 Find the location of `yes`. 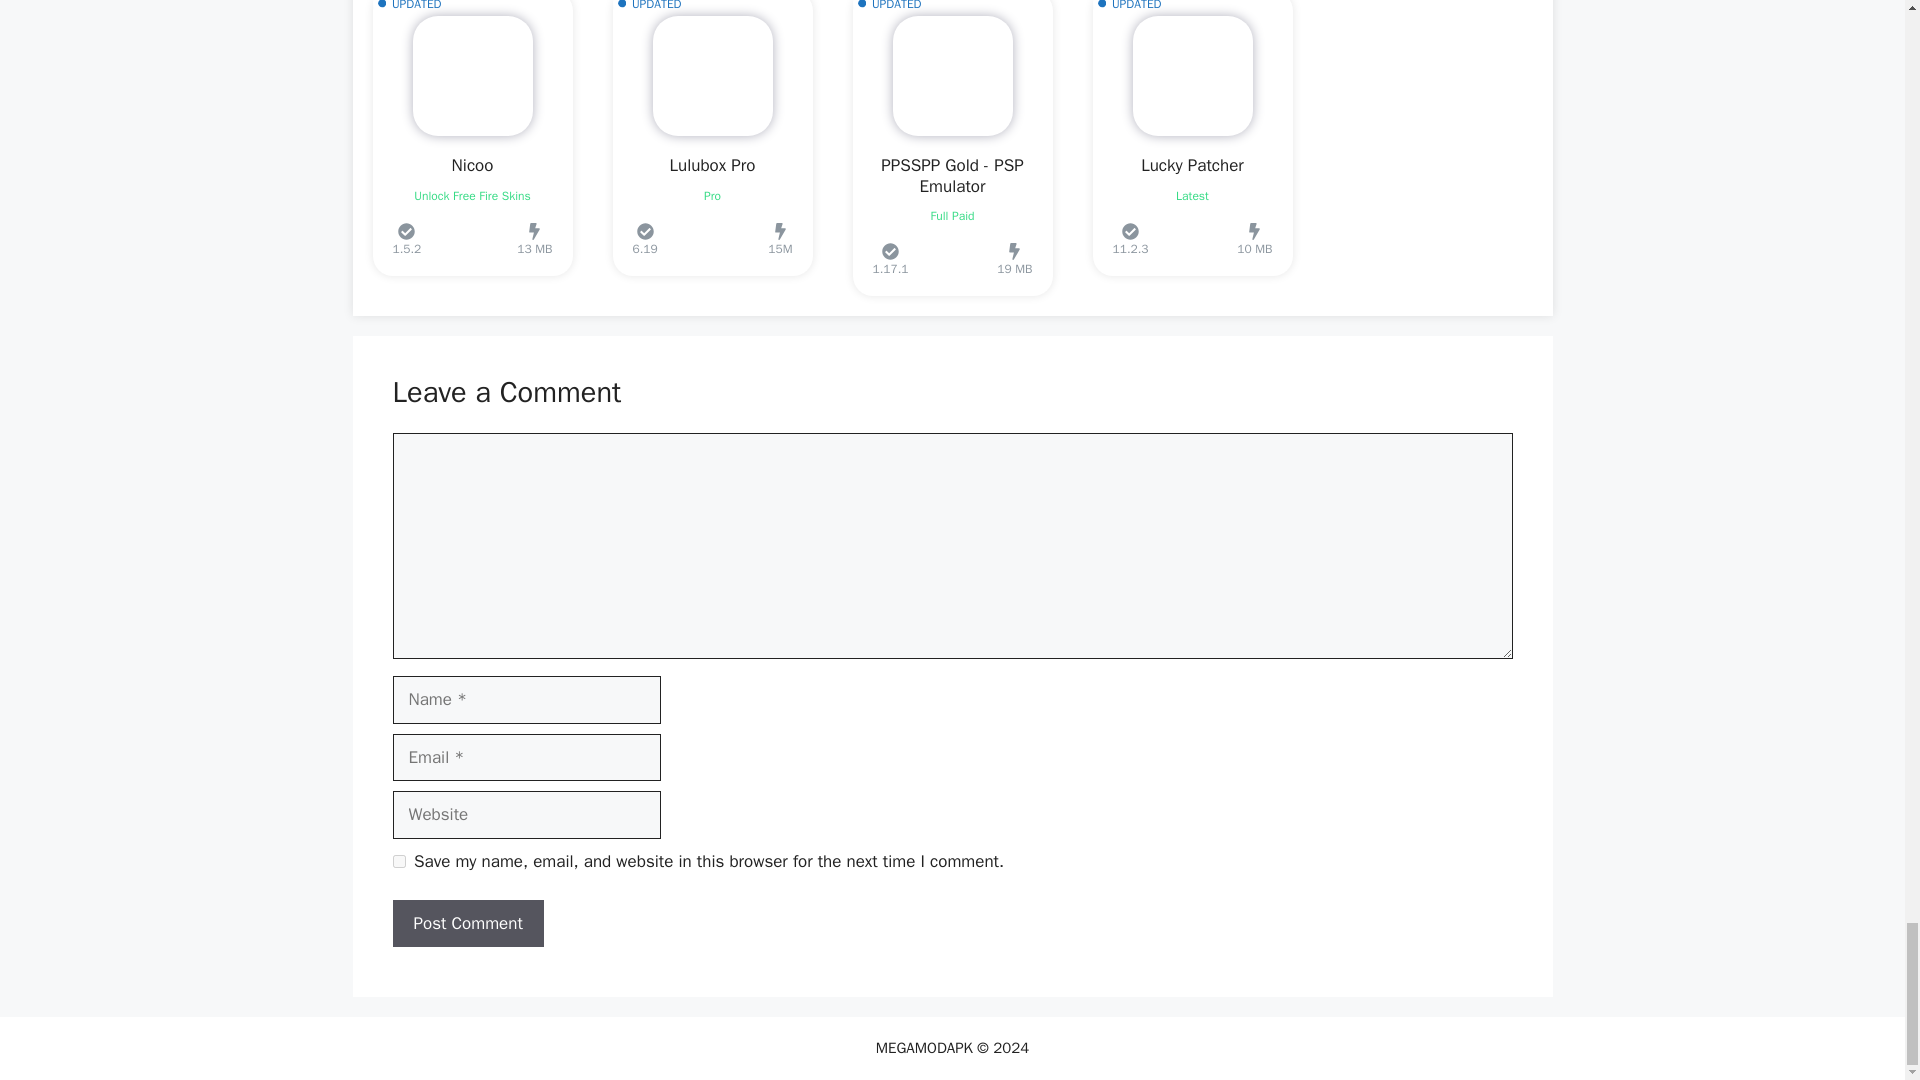

yes is located at coordinates (398, 862).